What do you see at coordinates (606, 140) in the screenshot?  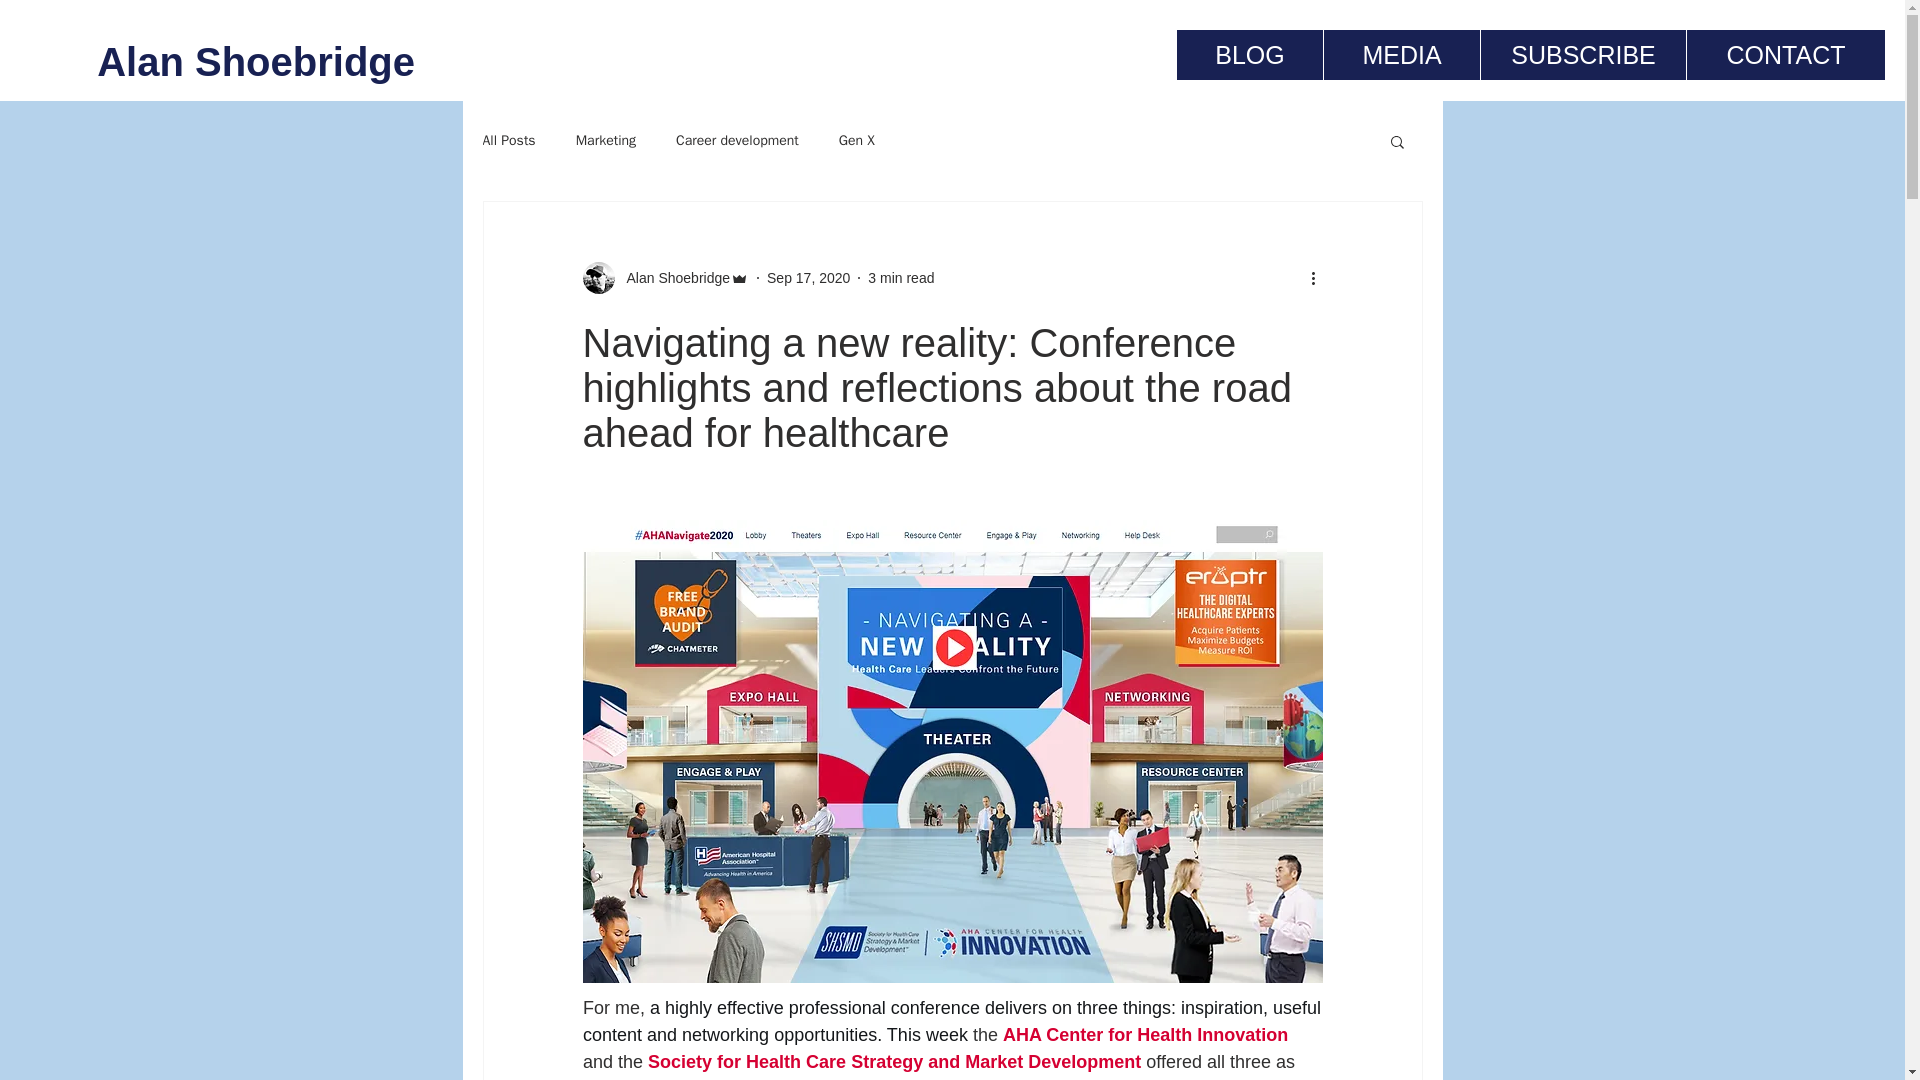 I see `Marketing` at bounding box center [606, 140].